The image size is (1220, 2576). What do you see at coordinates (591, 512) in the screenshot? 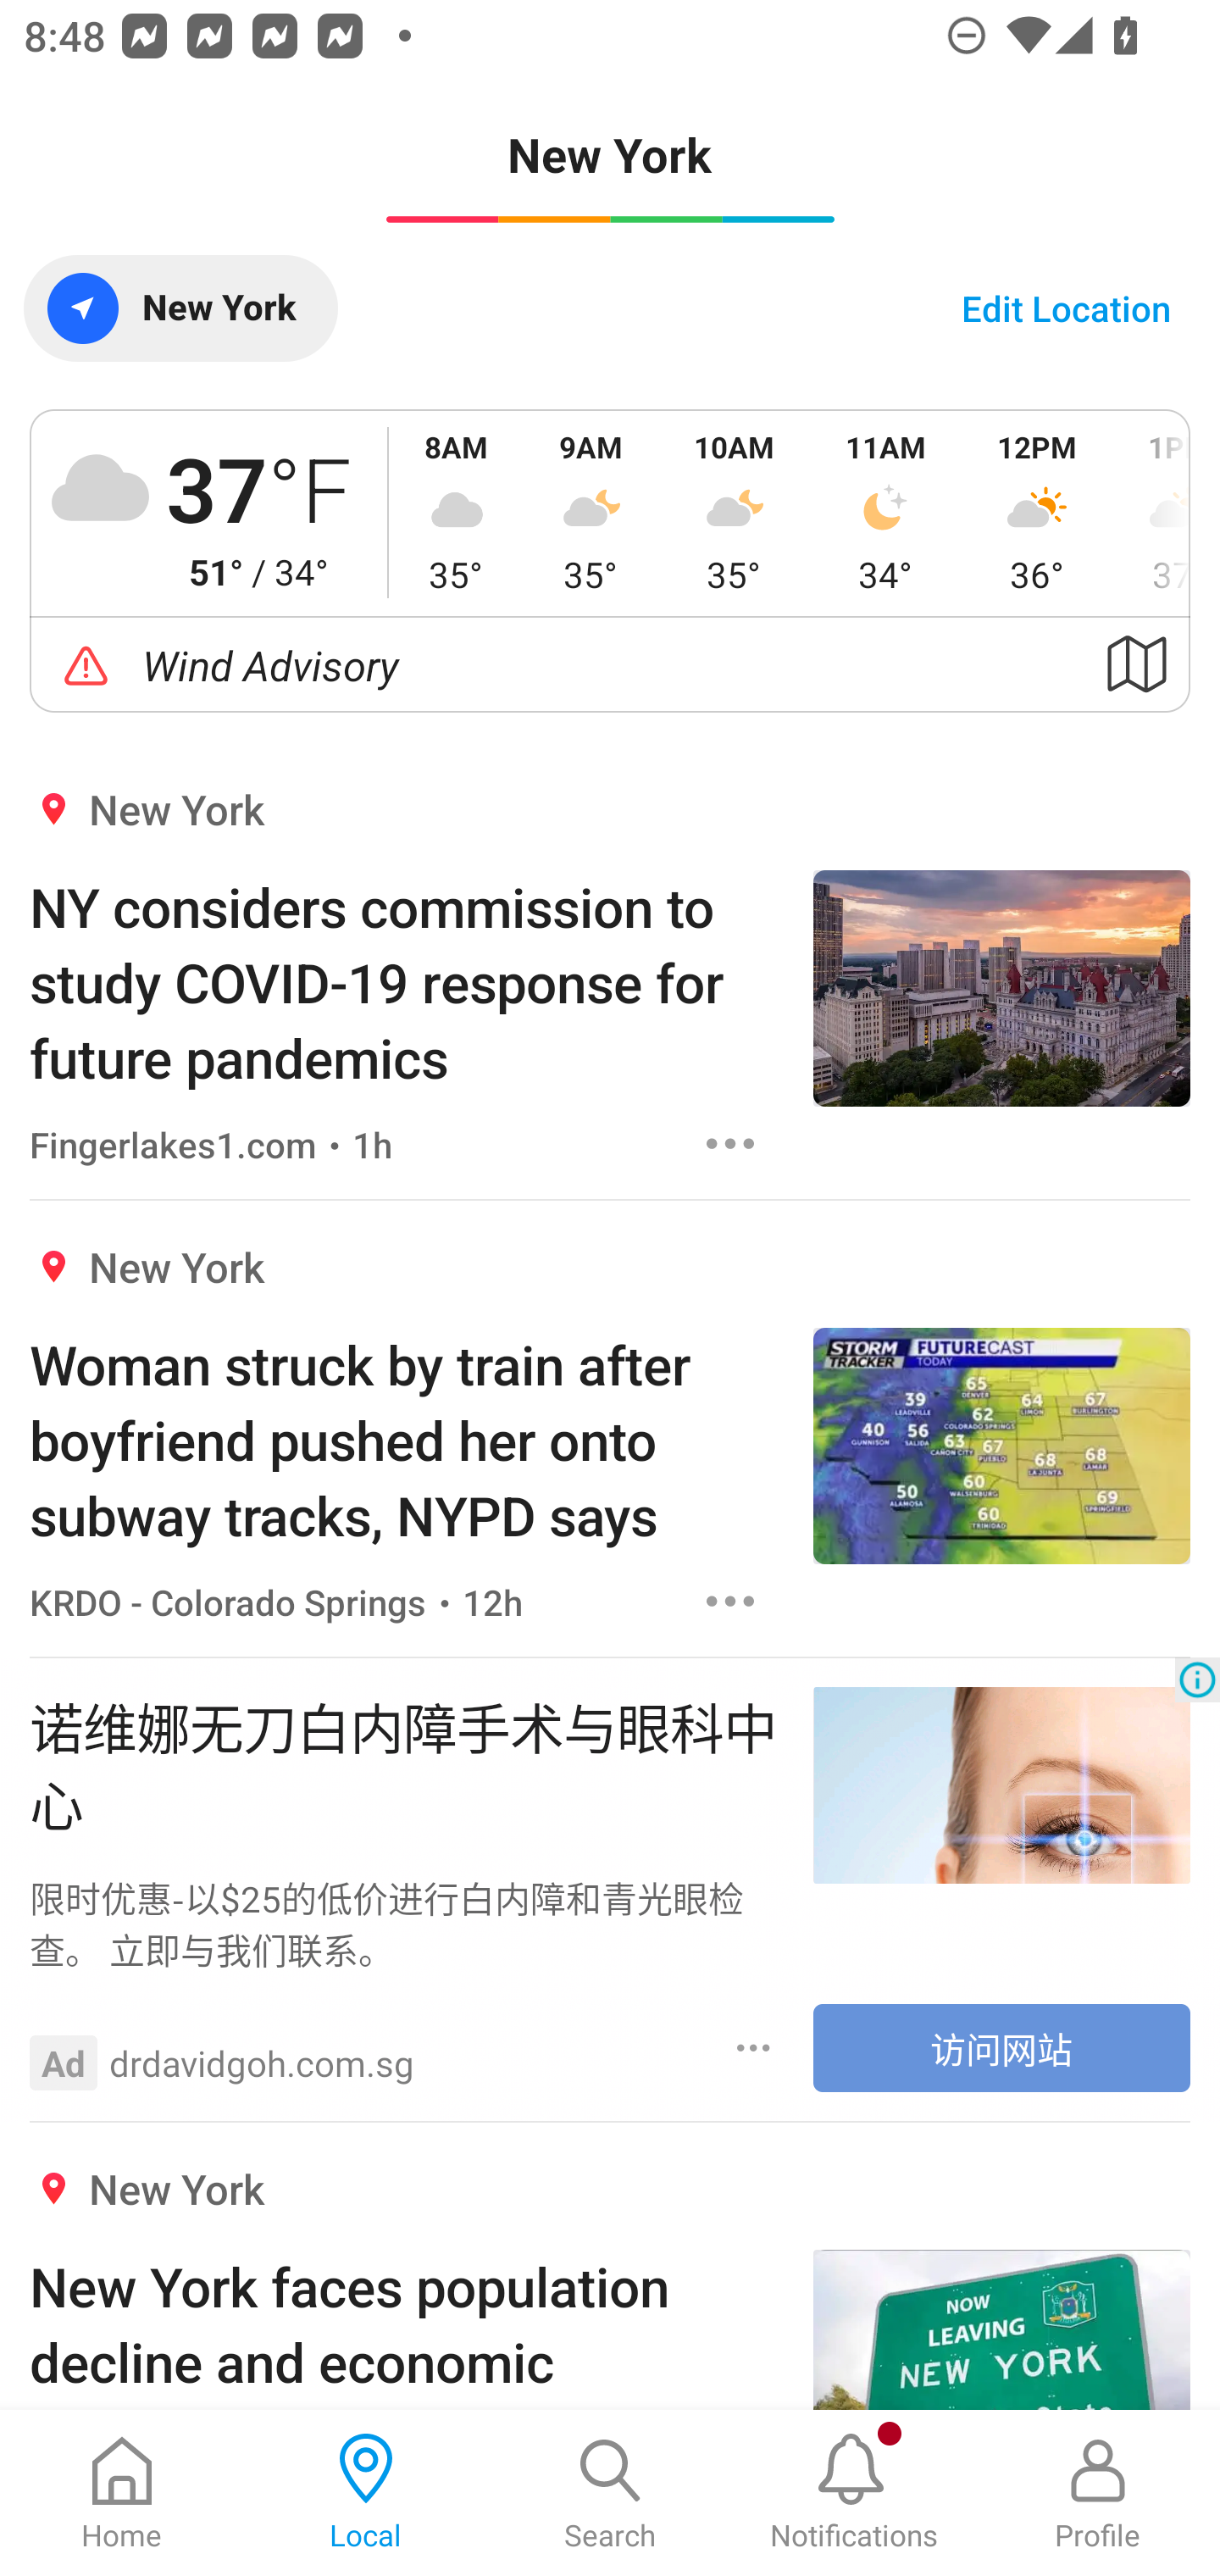
I see `9AM 35°` at bounding box center [591, 512].